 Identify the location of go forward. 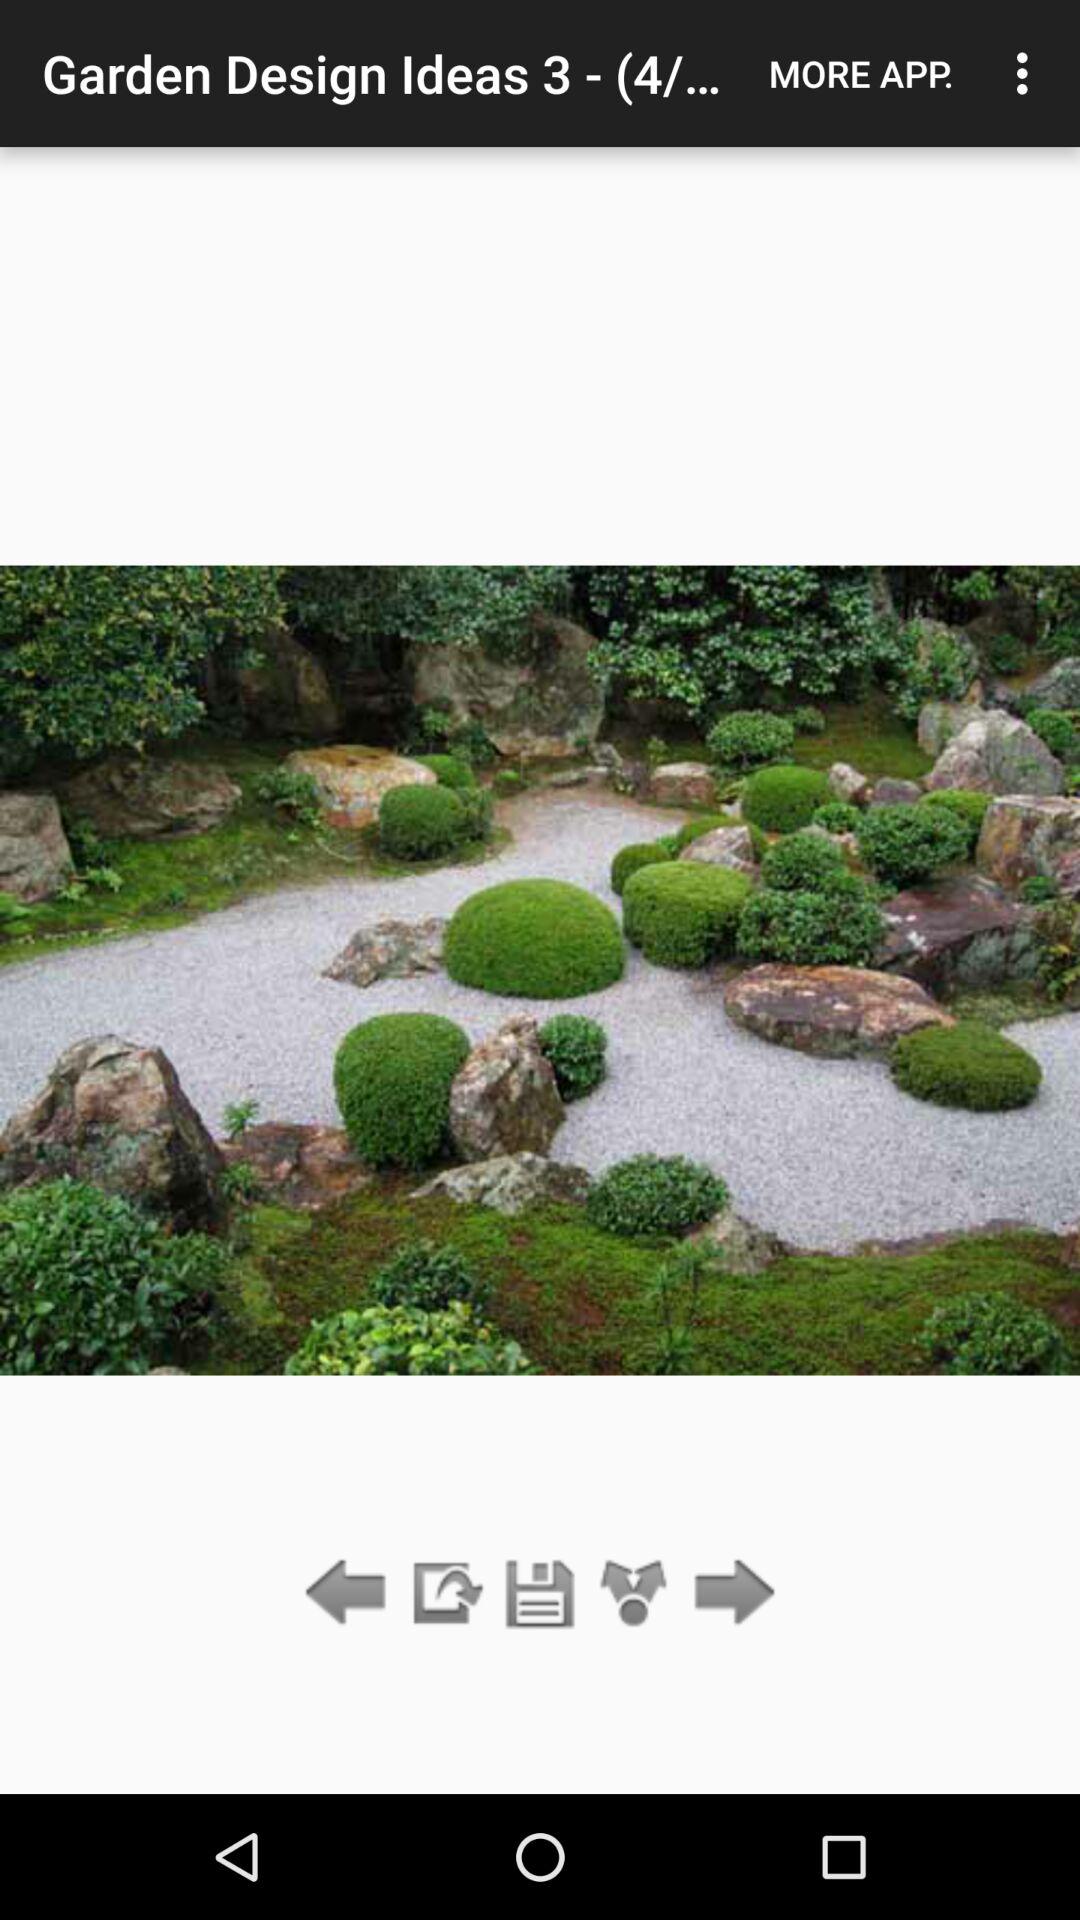
(728, 1594).